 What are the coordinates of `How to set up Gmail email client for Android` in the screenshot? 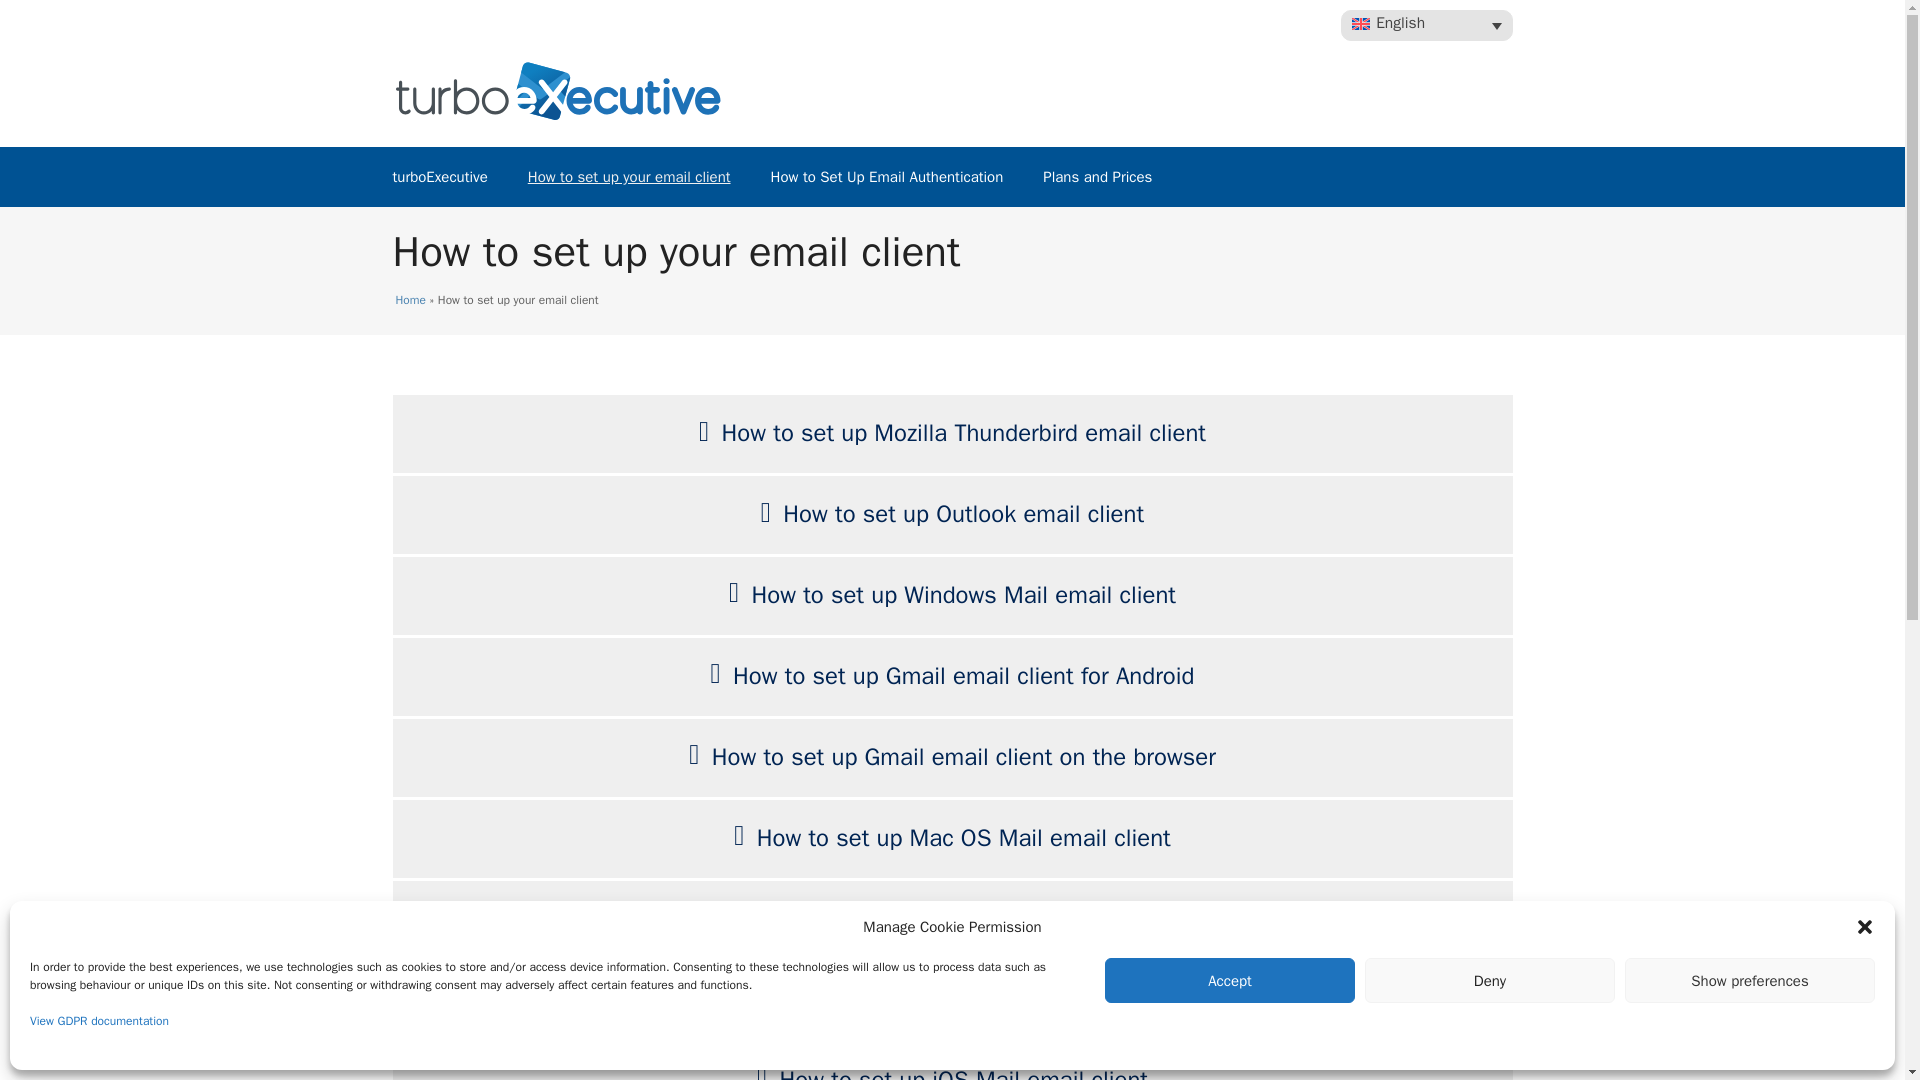 It's located at (964, 676).